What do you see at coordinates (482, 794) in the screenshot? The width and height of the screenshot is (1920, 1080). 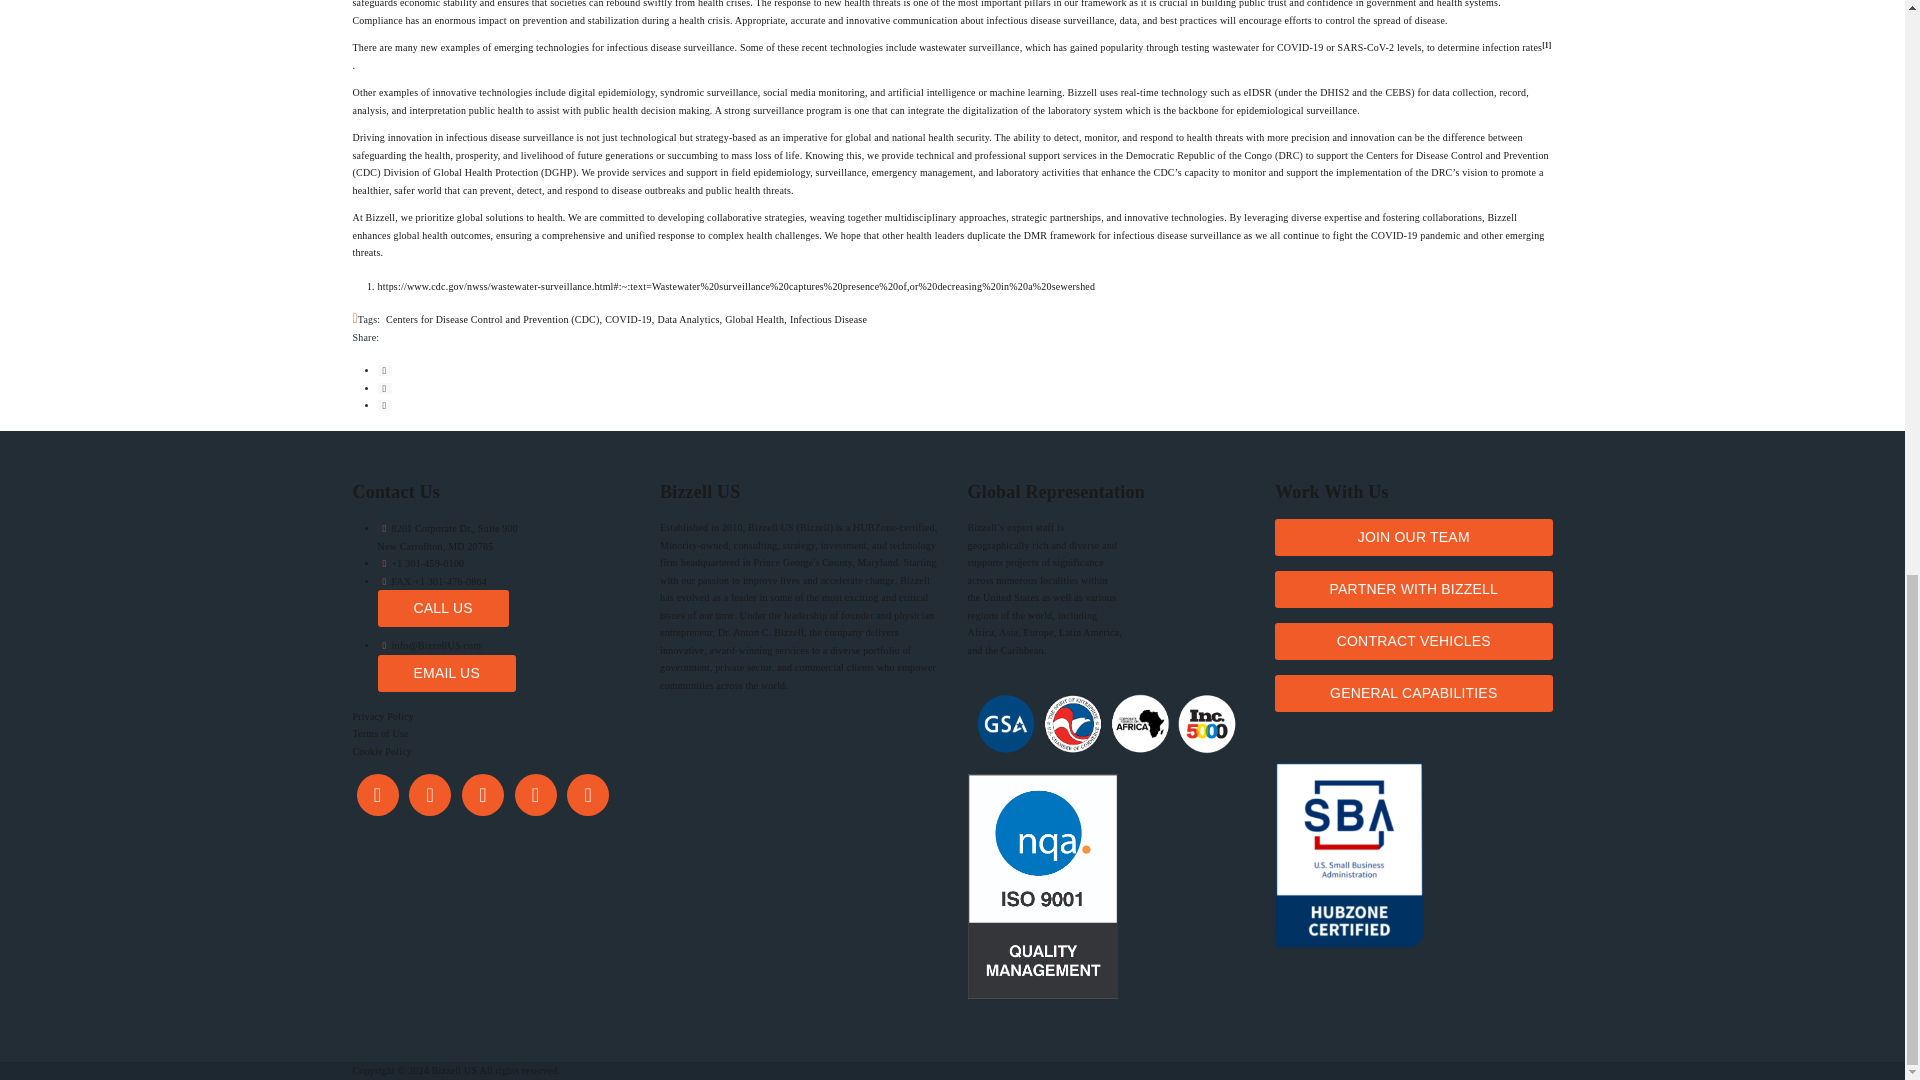 I see `Instagram` at bounding box center [482, 794].